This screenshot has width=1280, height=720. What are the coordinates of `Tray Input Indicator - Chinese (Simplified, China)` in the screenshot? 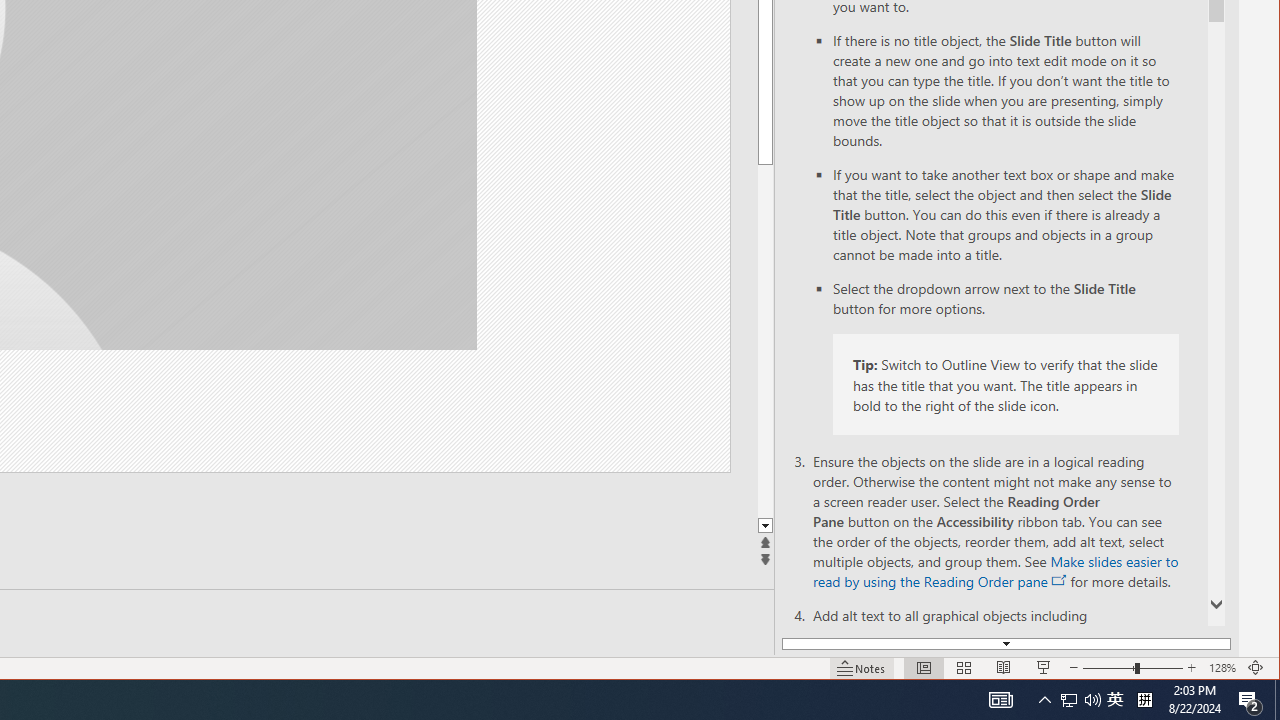 It's located at (1144, 700).